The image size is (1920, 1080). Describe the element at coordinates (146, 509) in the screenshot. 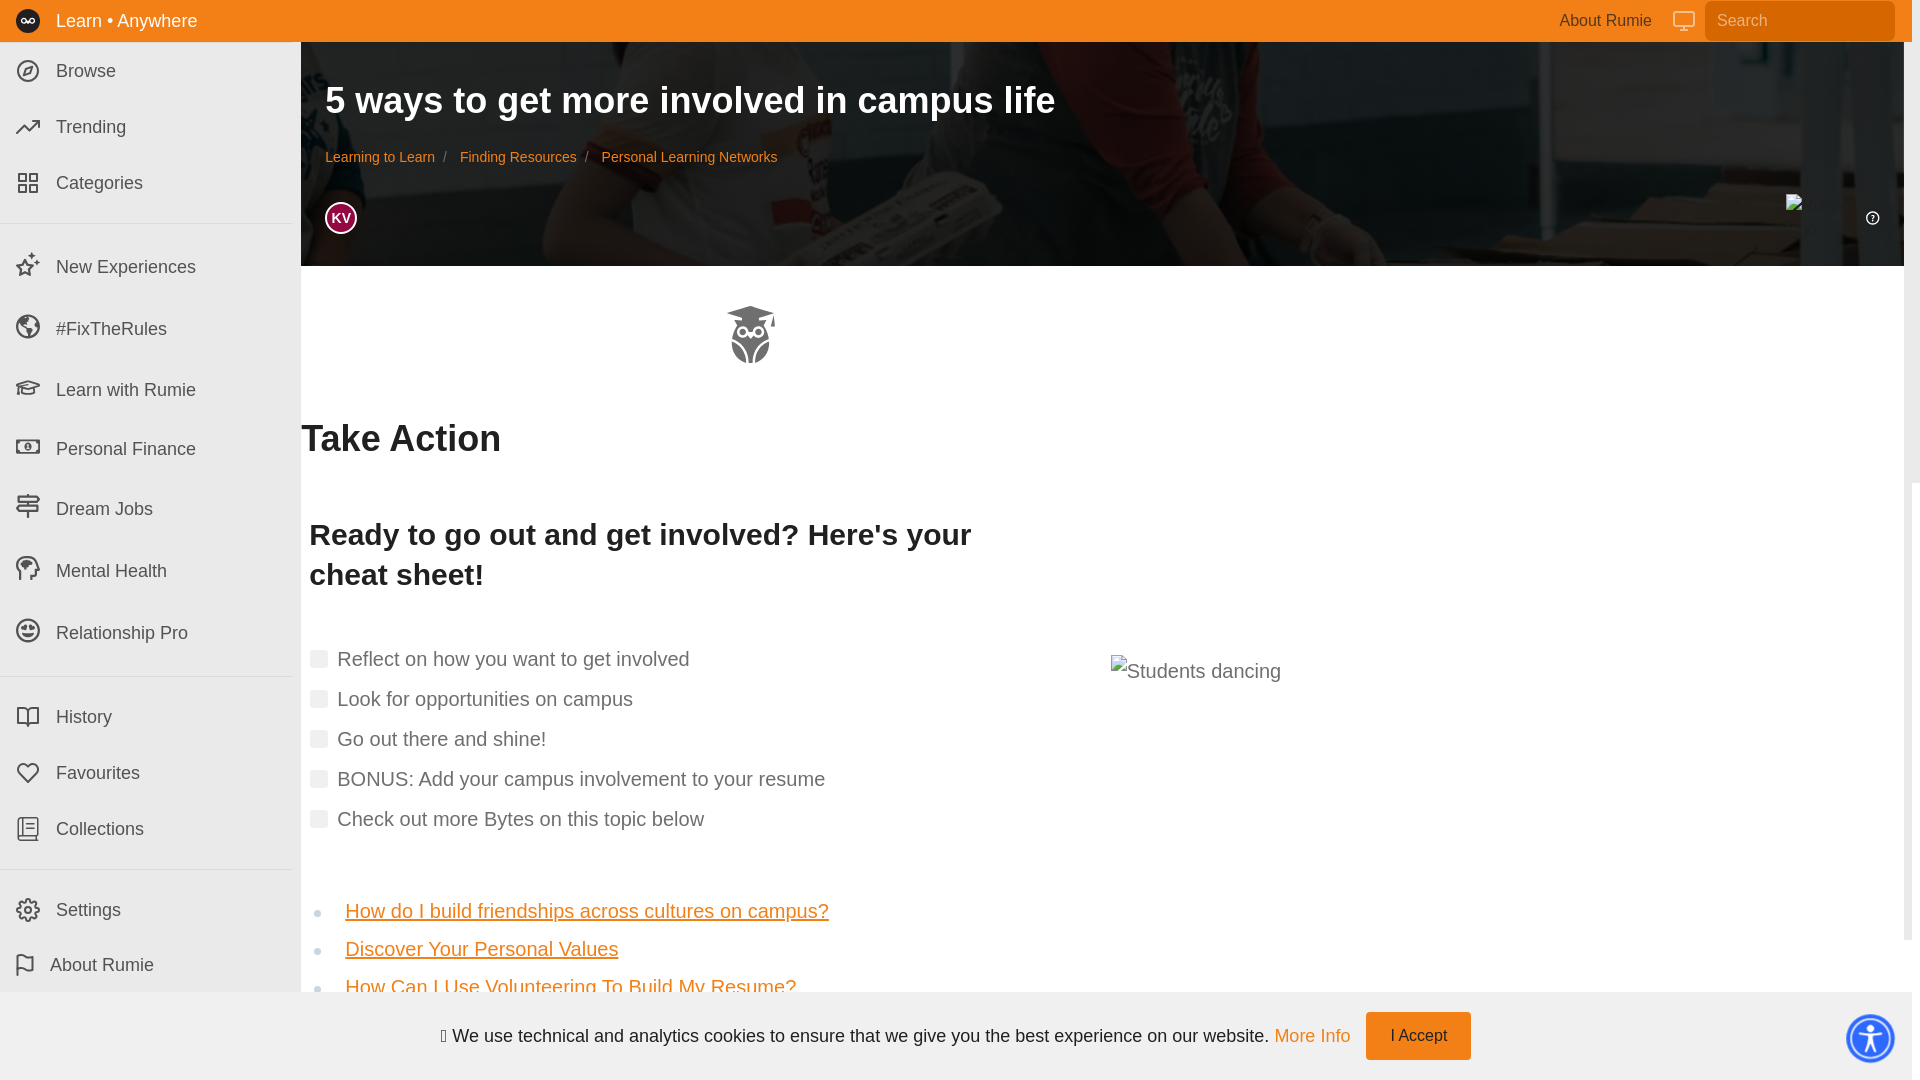

I see `Dream Jobs` at that location.